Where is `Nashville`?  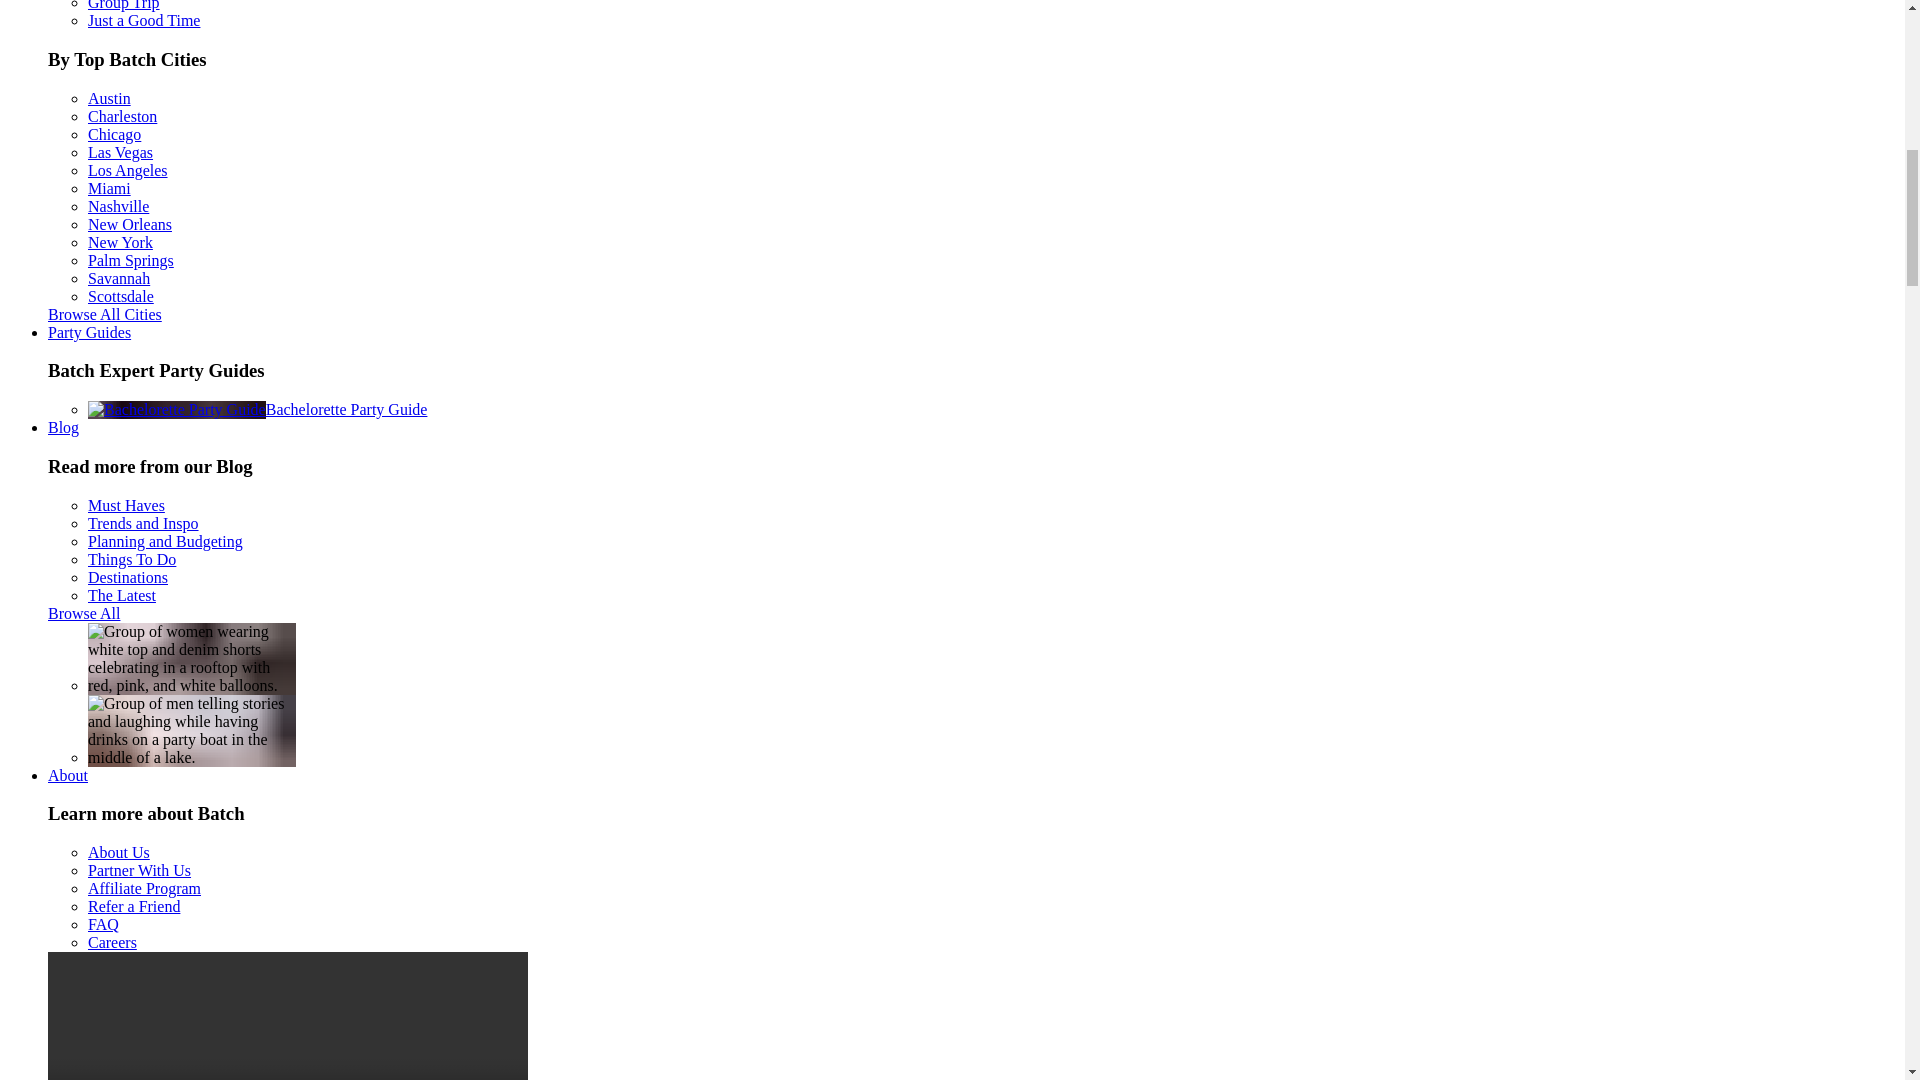
Nashville is located at coordinates (118, 206).